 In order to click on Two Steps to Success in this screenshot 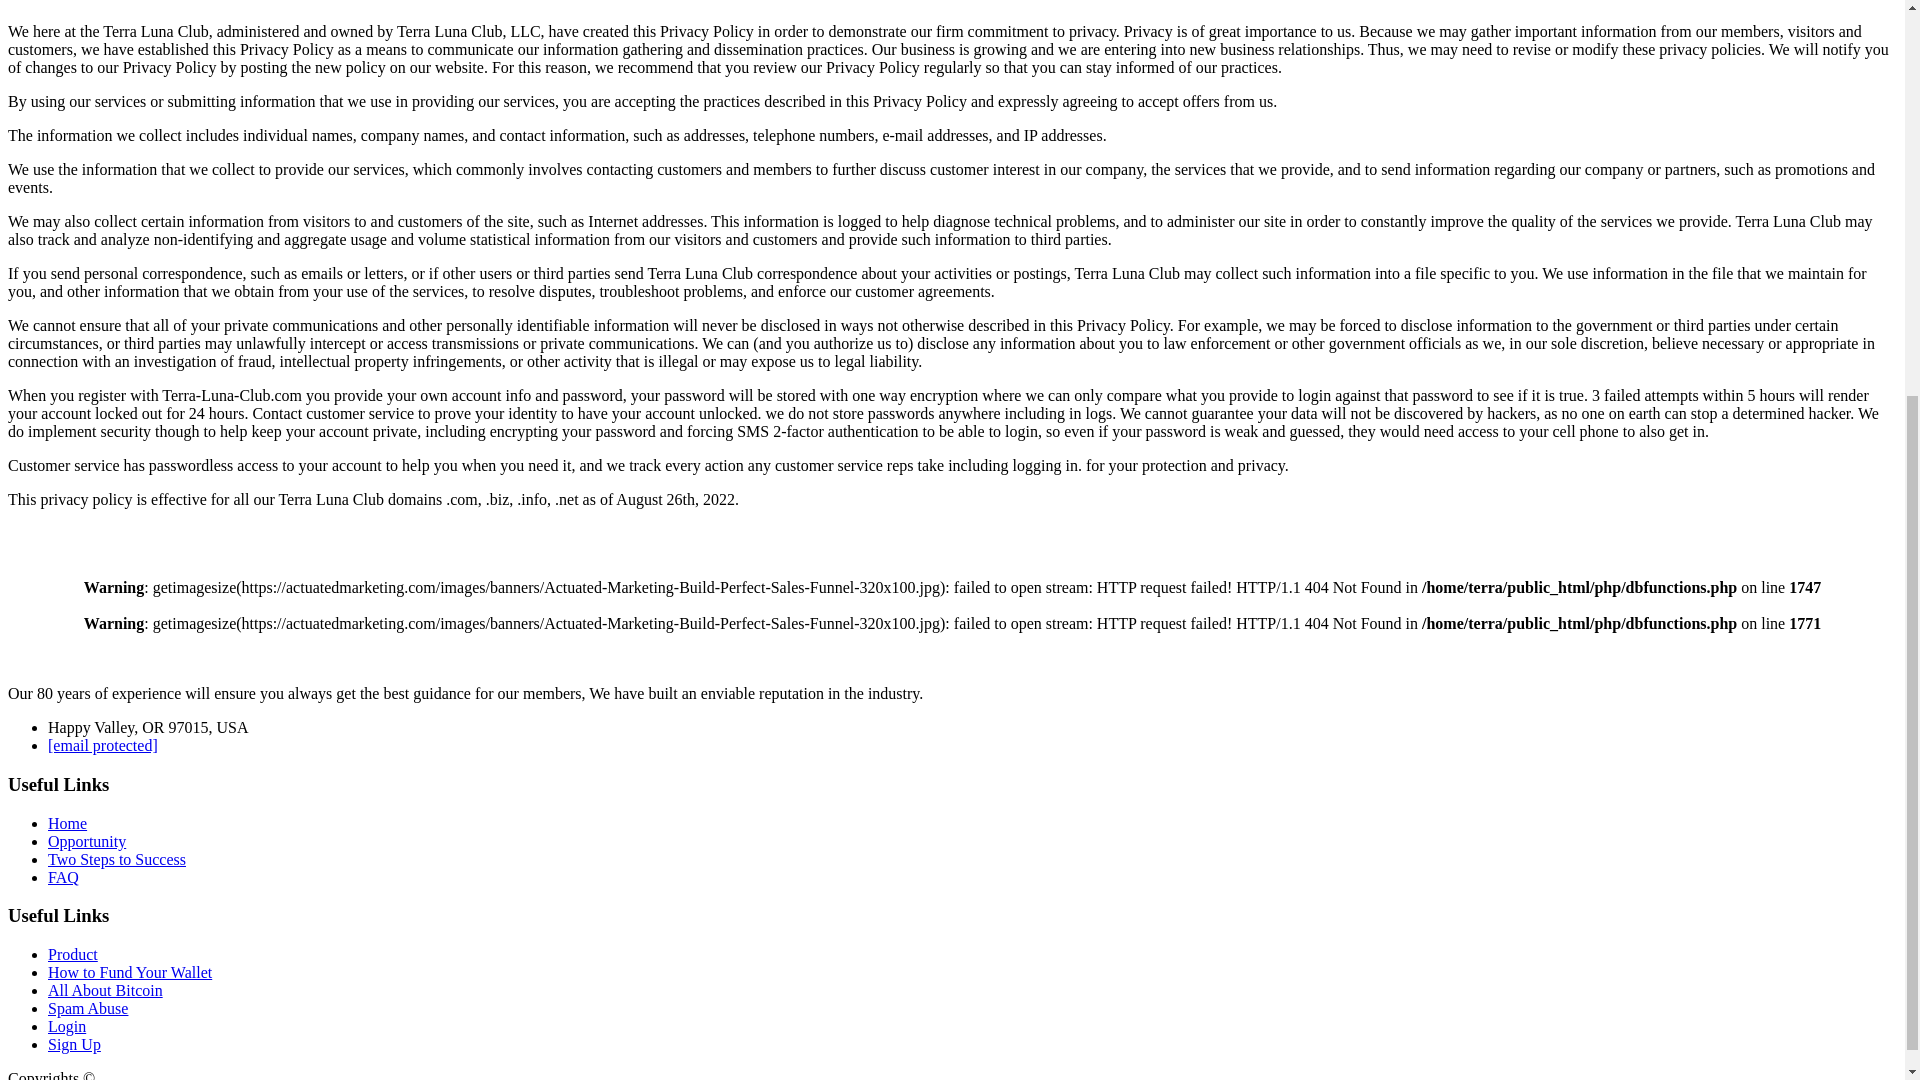, I will do `click(117, 860)`.